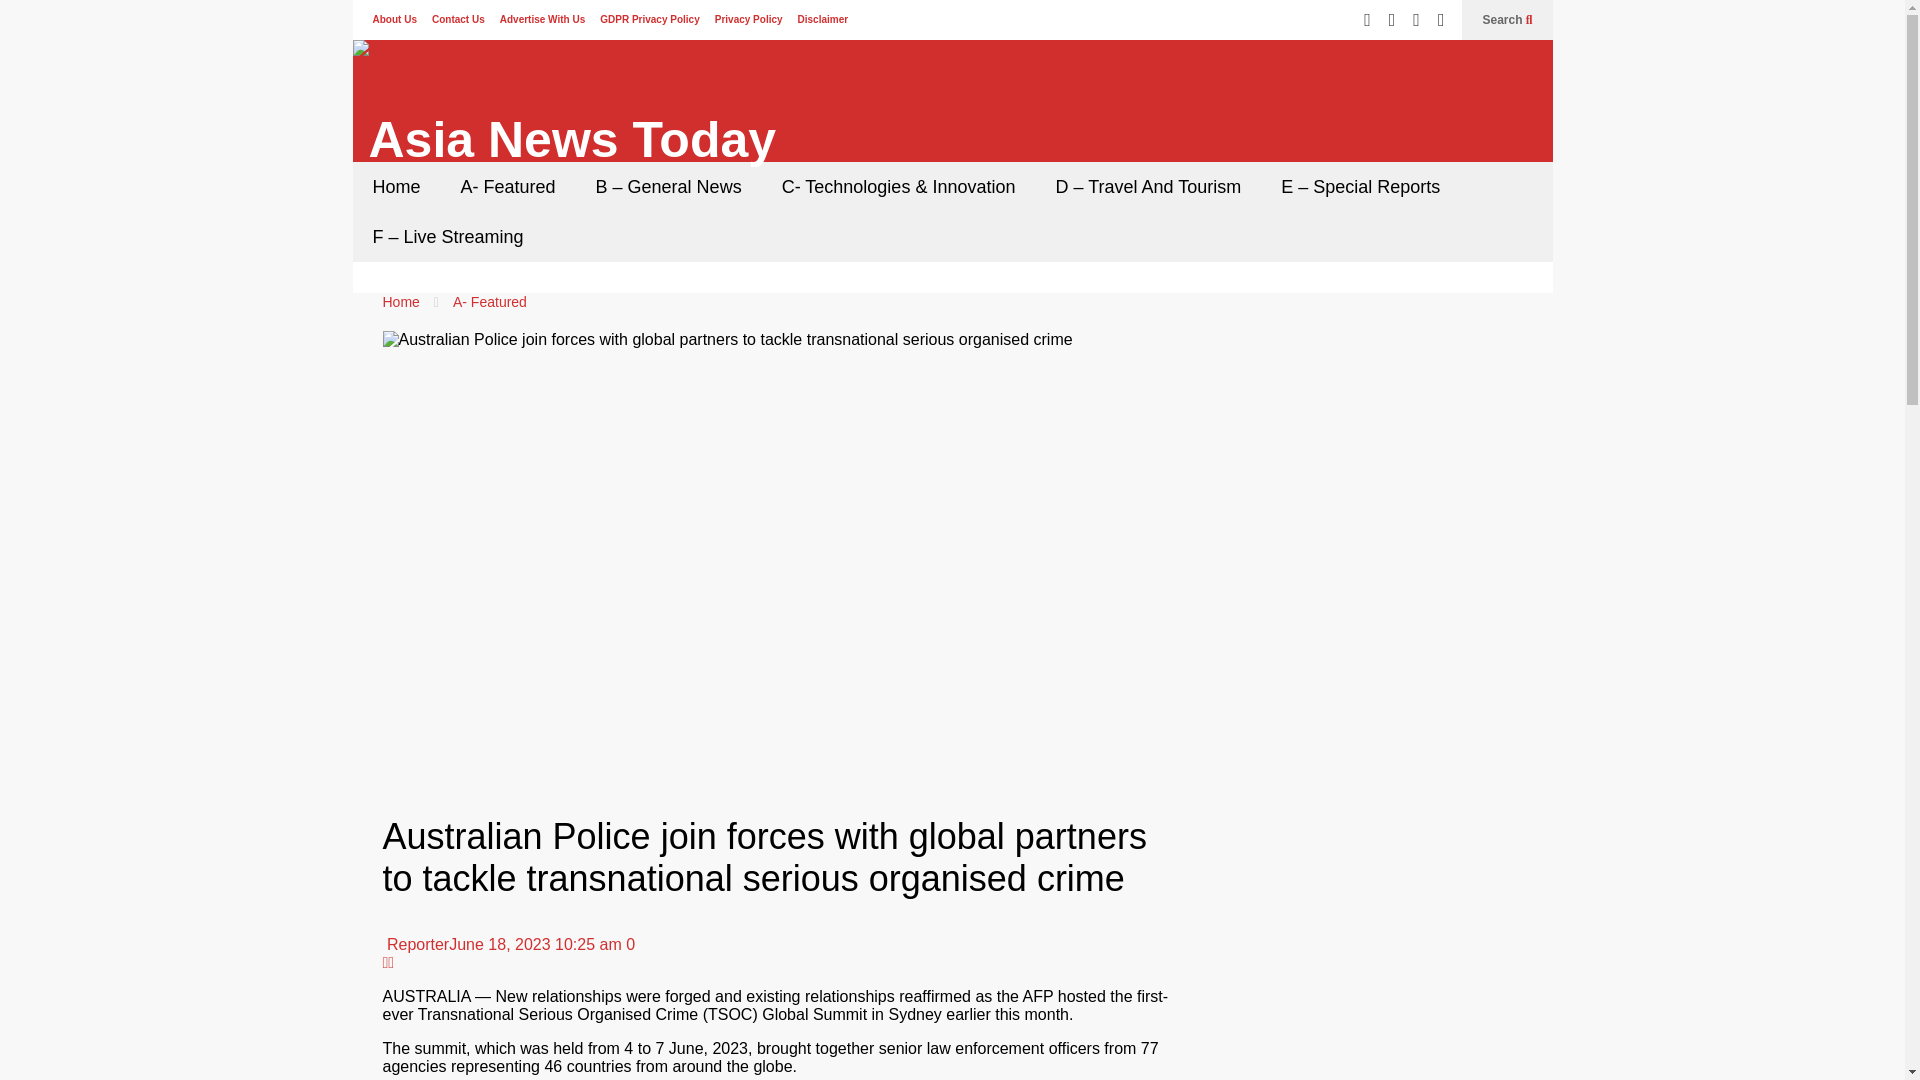 This screenshot has width=1920, height=1080. Describe the element at coordinates (823, 19) in the screenshot. I see `Disclaimer` at that location.